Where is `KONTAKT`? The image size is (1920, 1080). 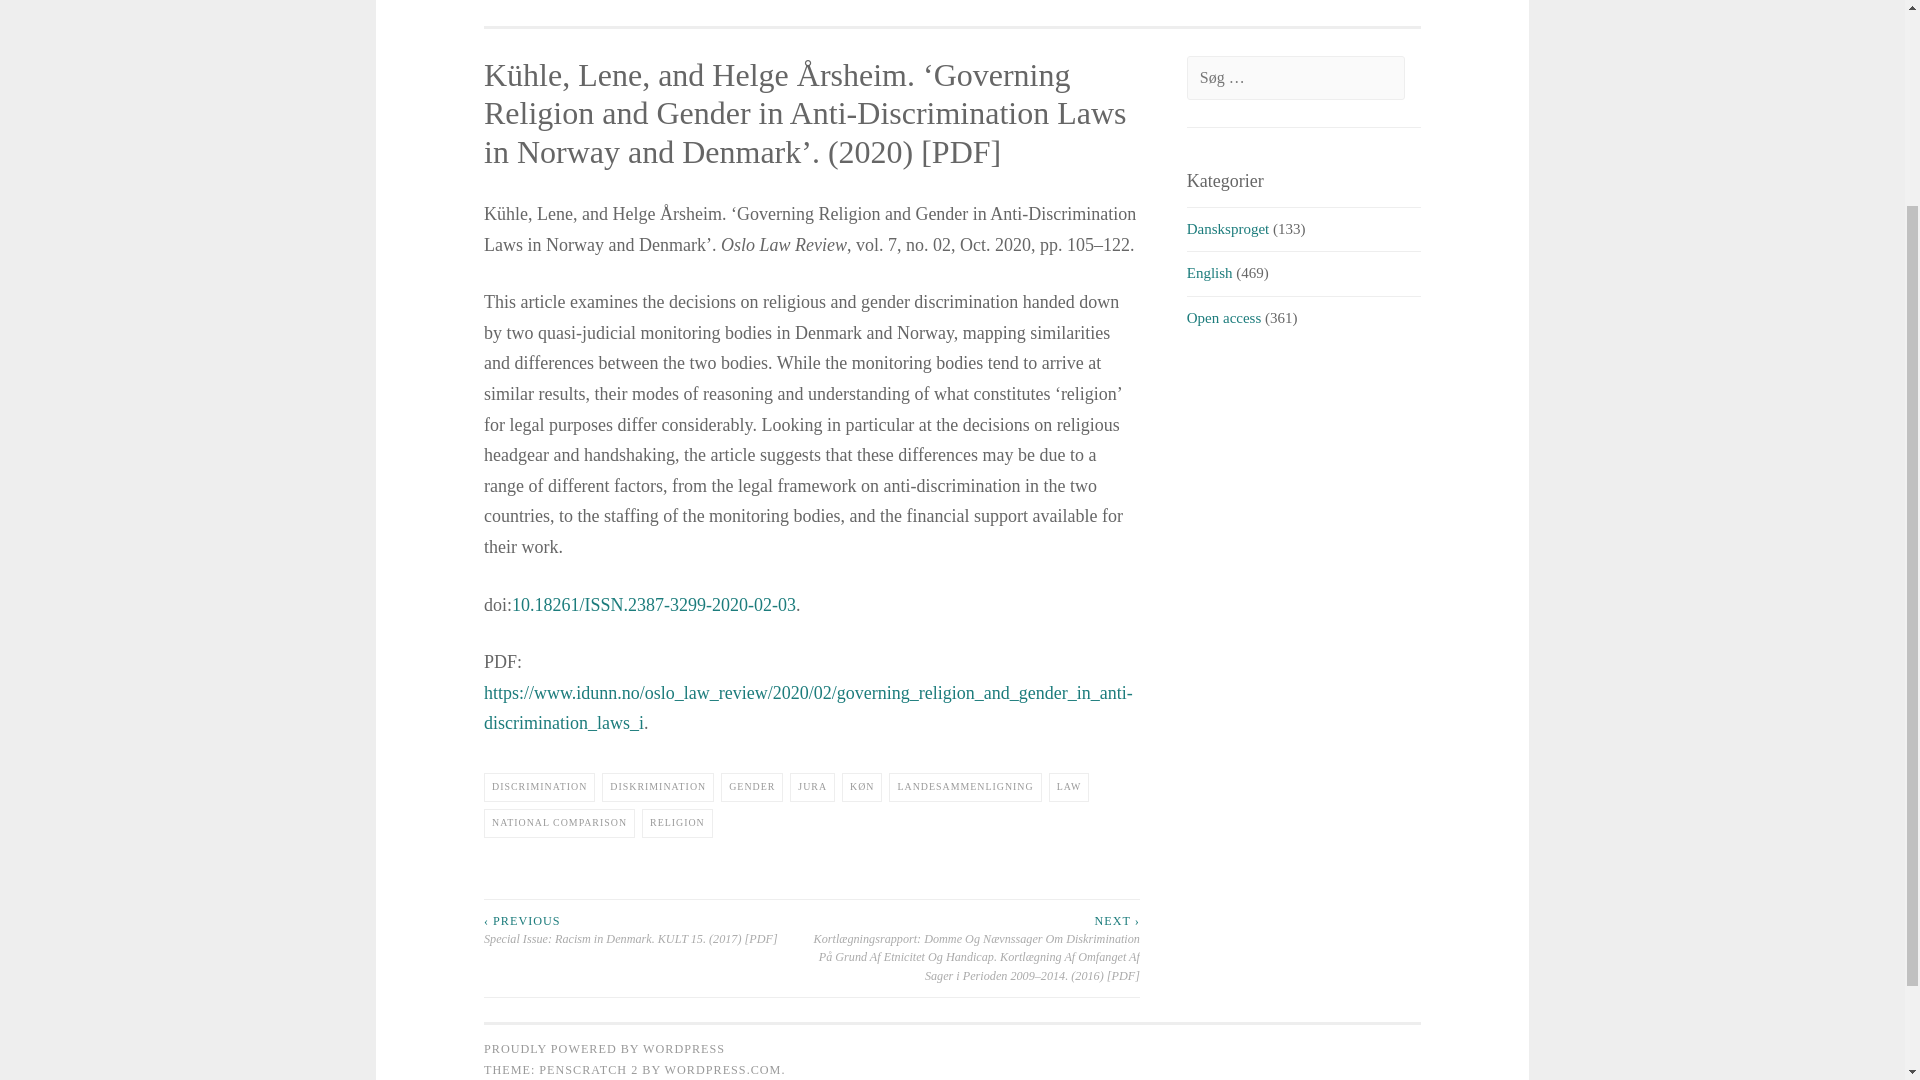 KONTAKT is located at coordinates (1124, 1).